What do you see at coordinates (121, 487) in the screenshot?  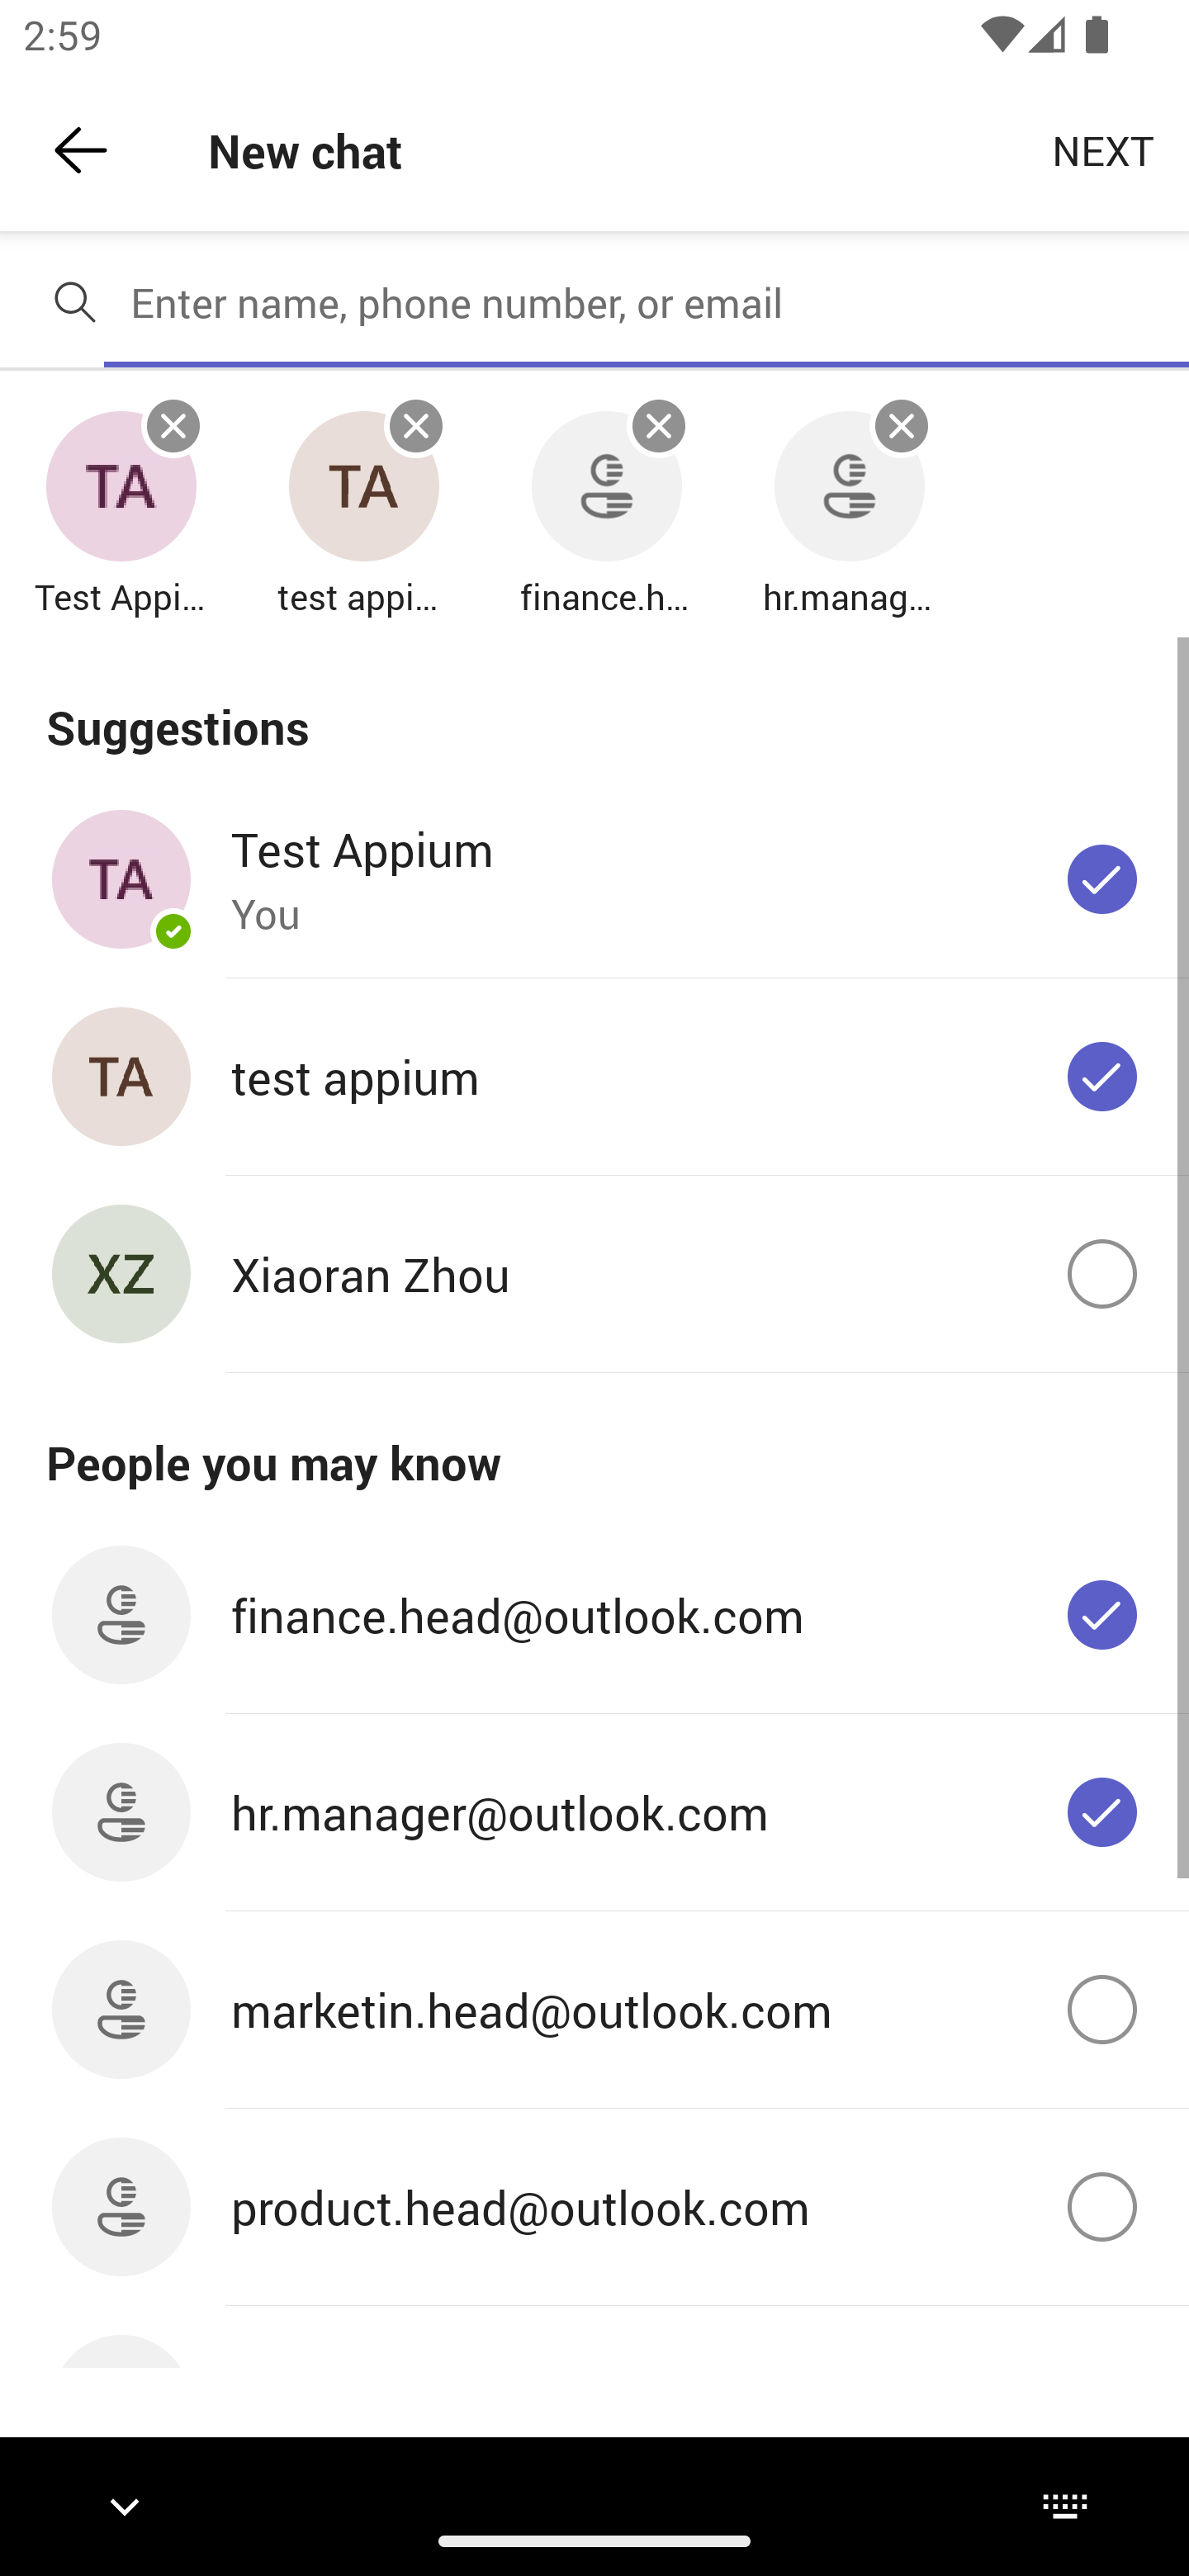 I see `Test Appium profile picture` at bounding box center [121, 487].